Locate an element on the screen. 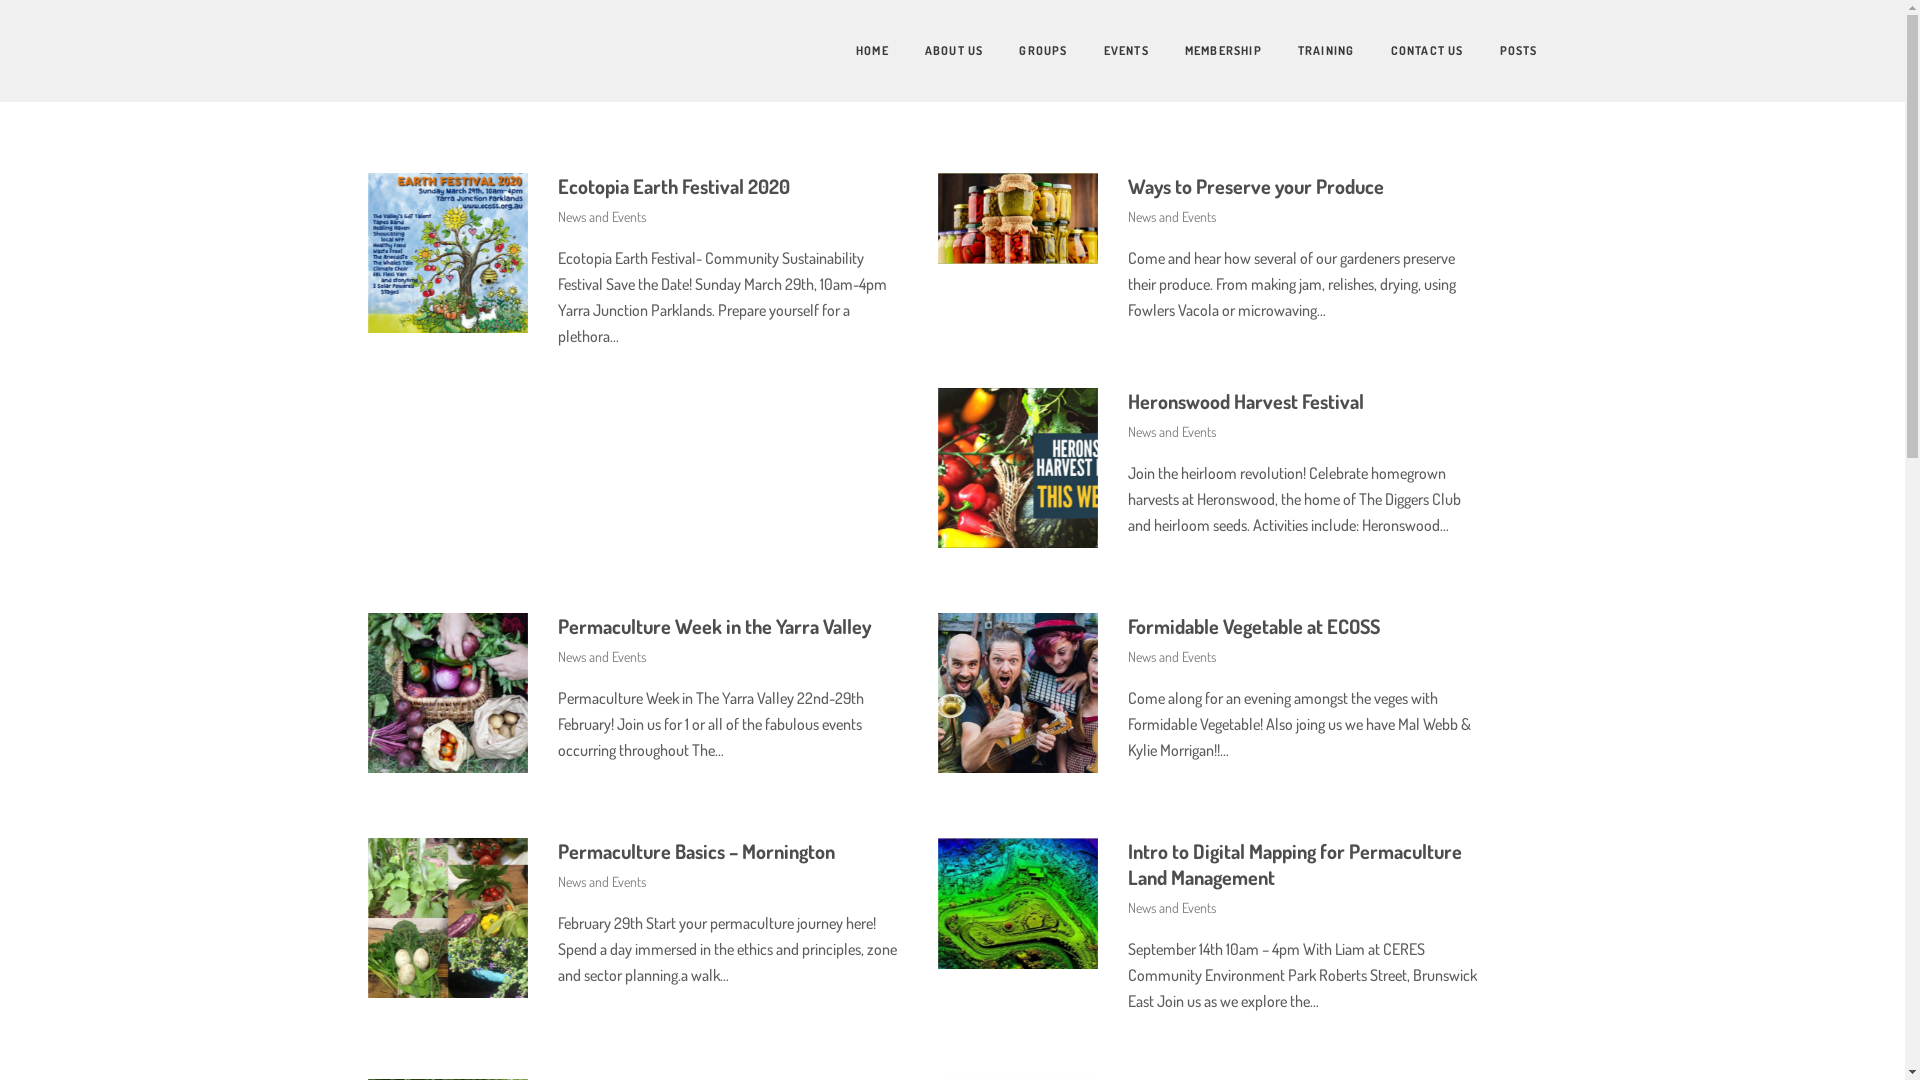 The width and height of the screenshot is (1920, 1080). GROUPS is located at coordinates (1025, 51).